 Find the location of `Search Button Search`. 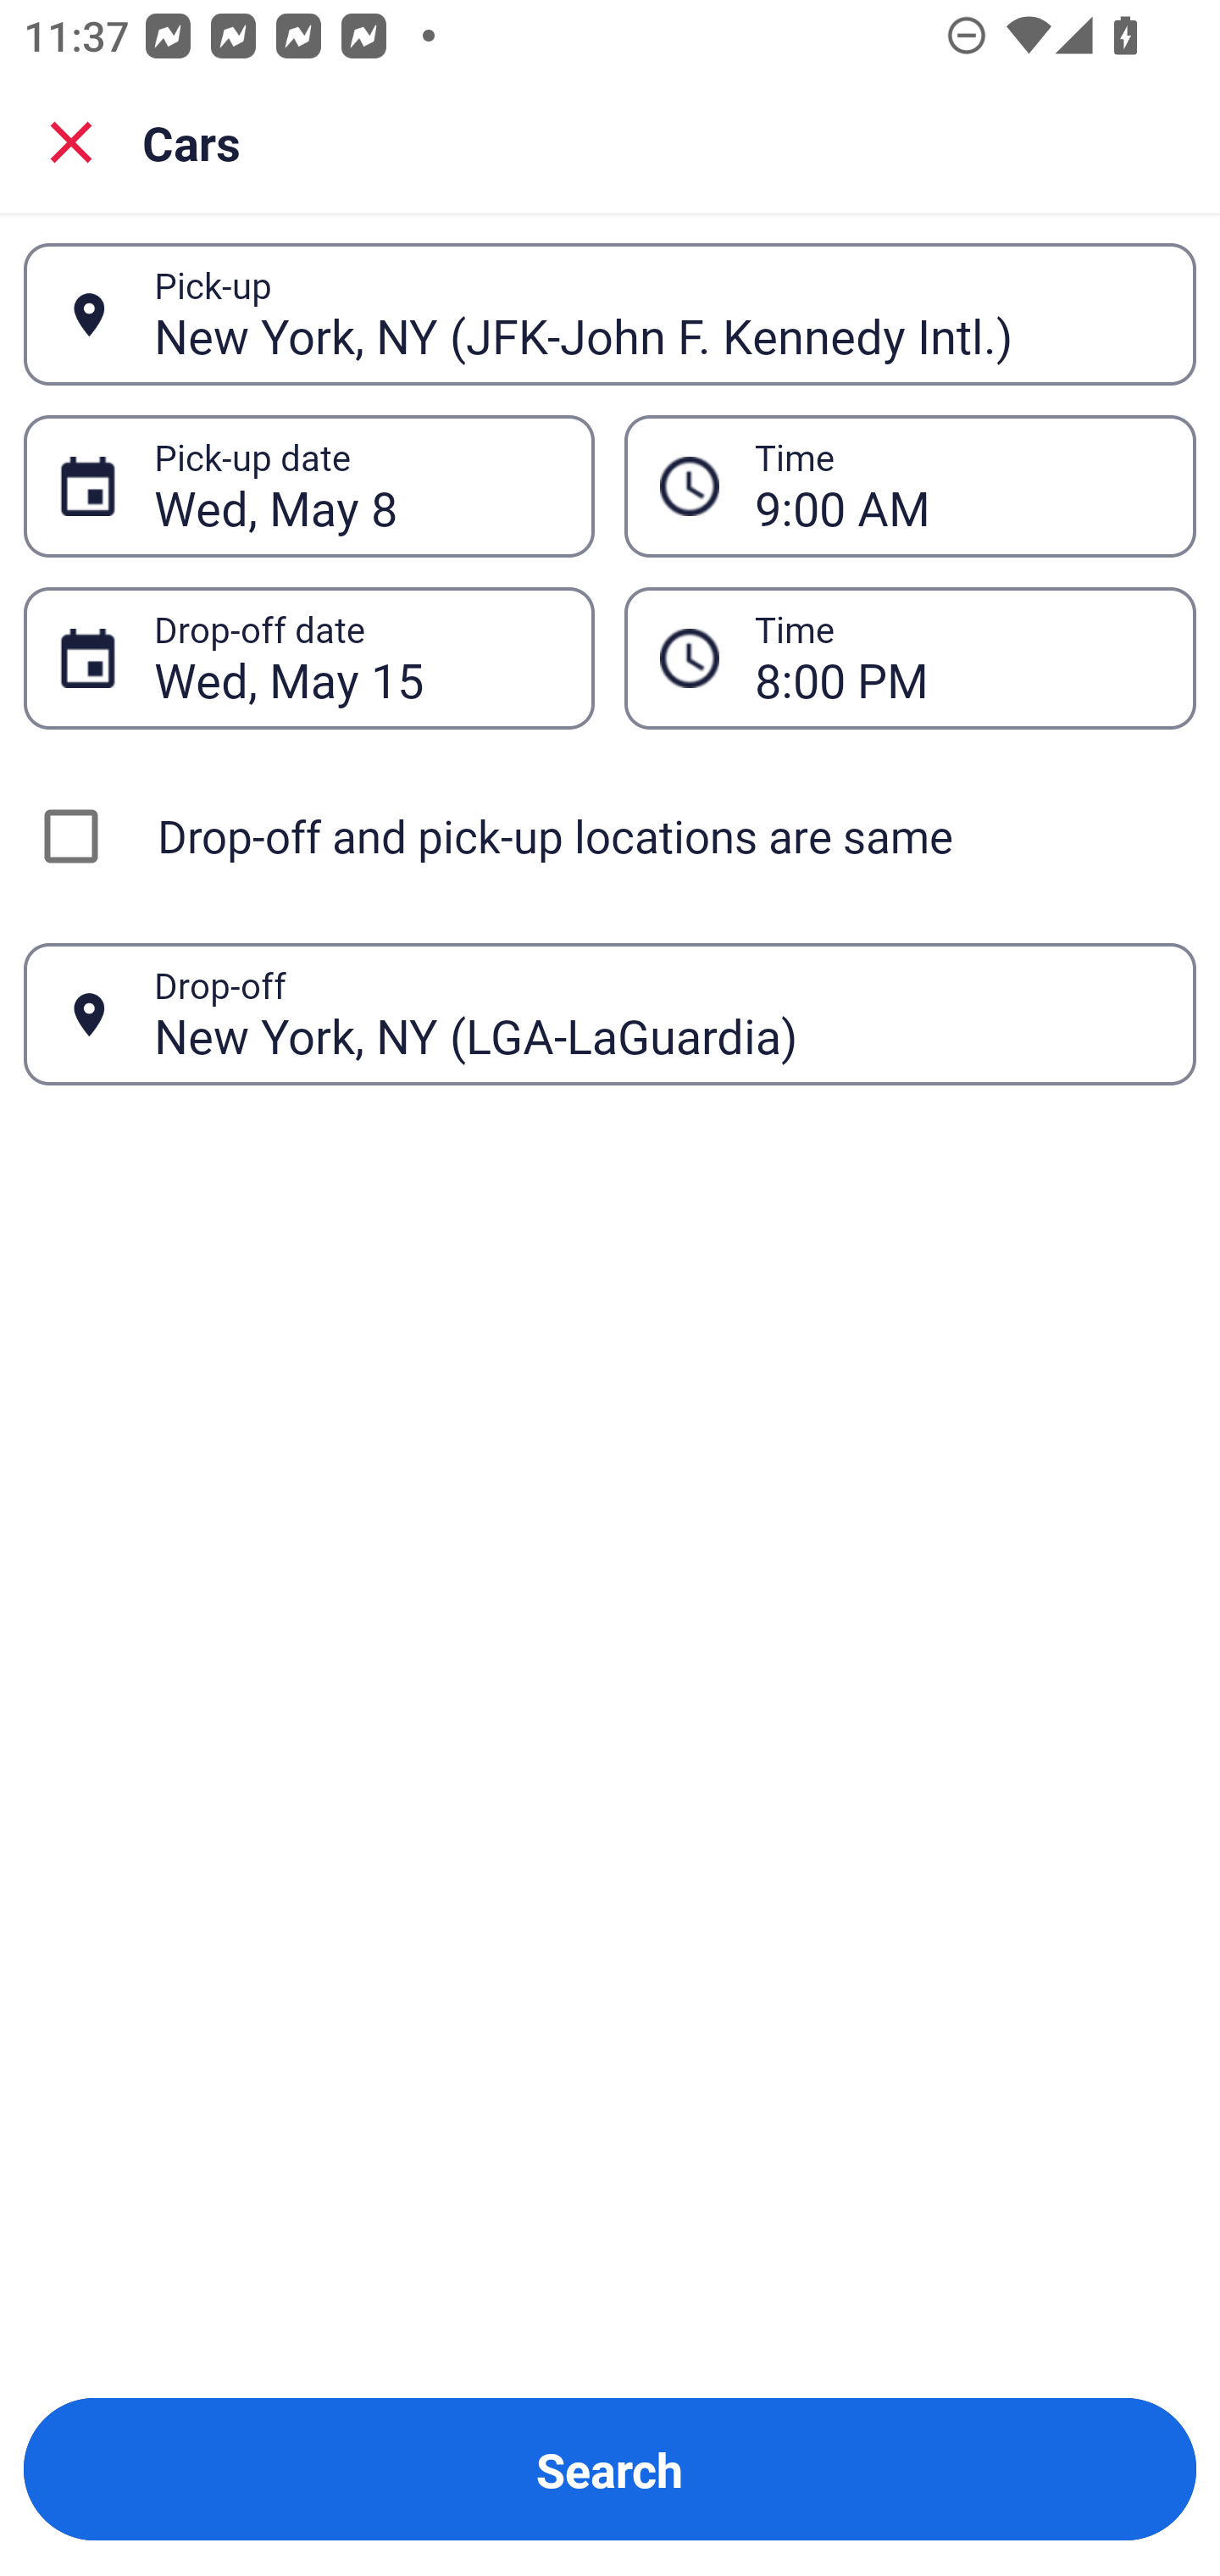

Search Button Search is located at coordinates (610, 2469).